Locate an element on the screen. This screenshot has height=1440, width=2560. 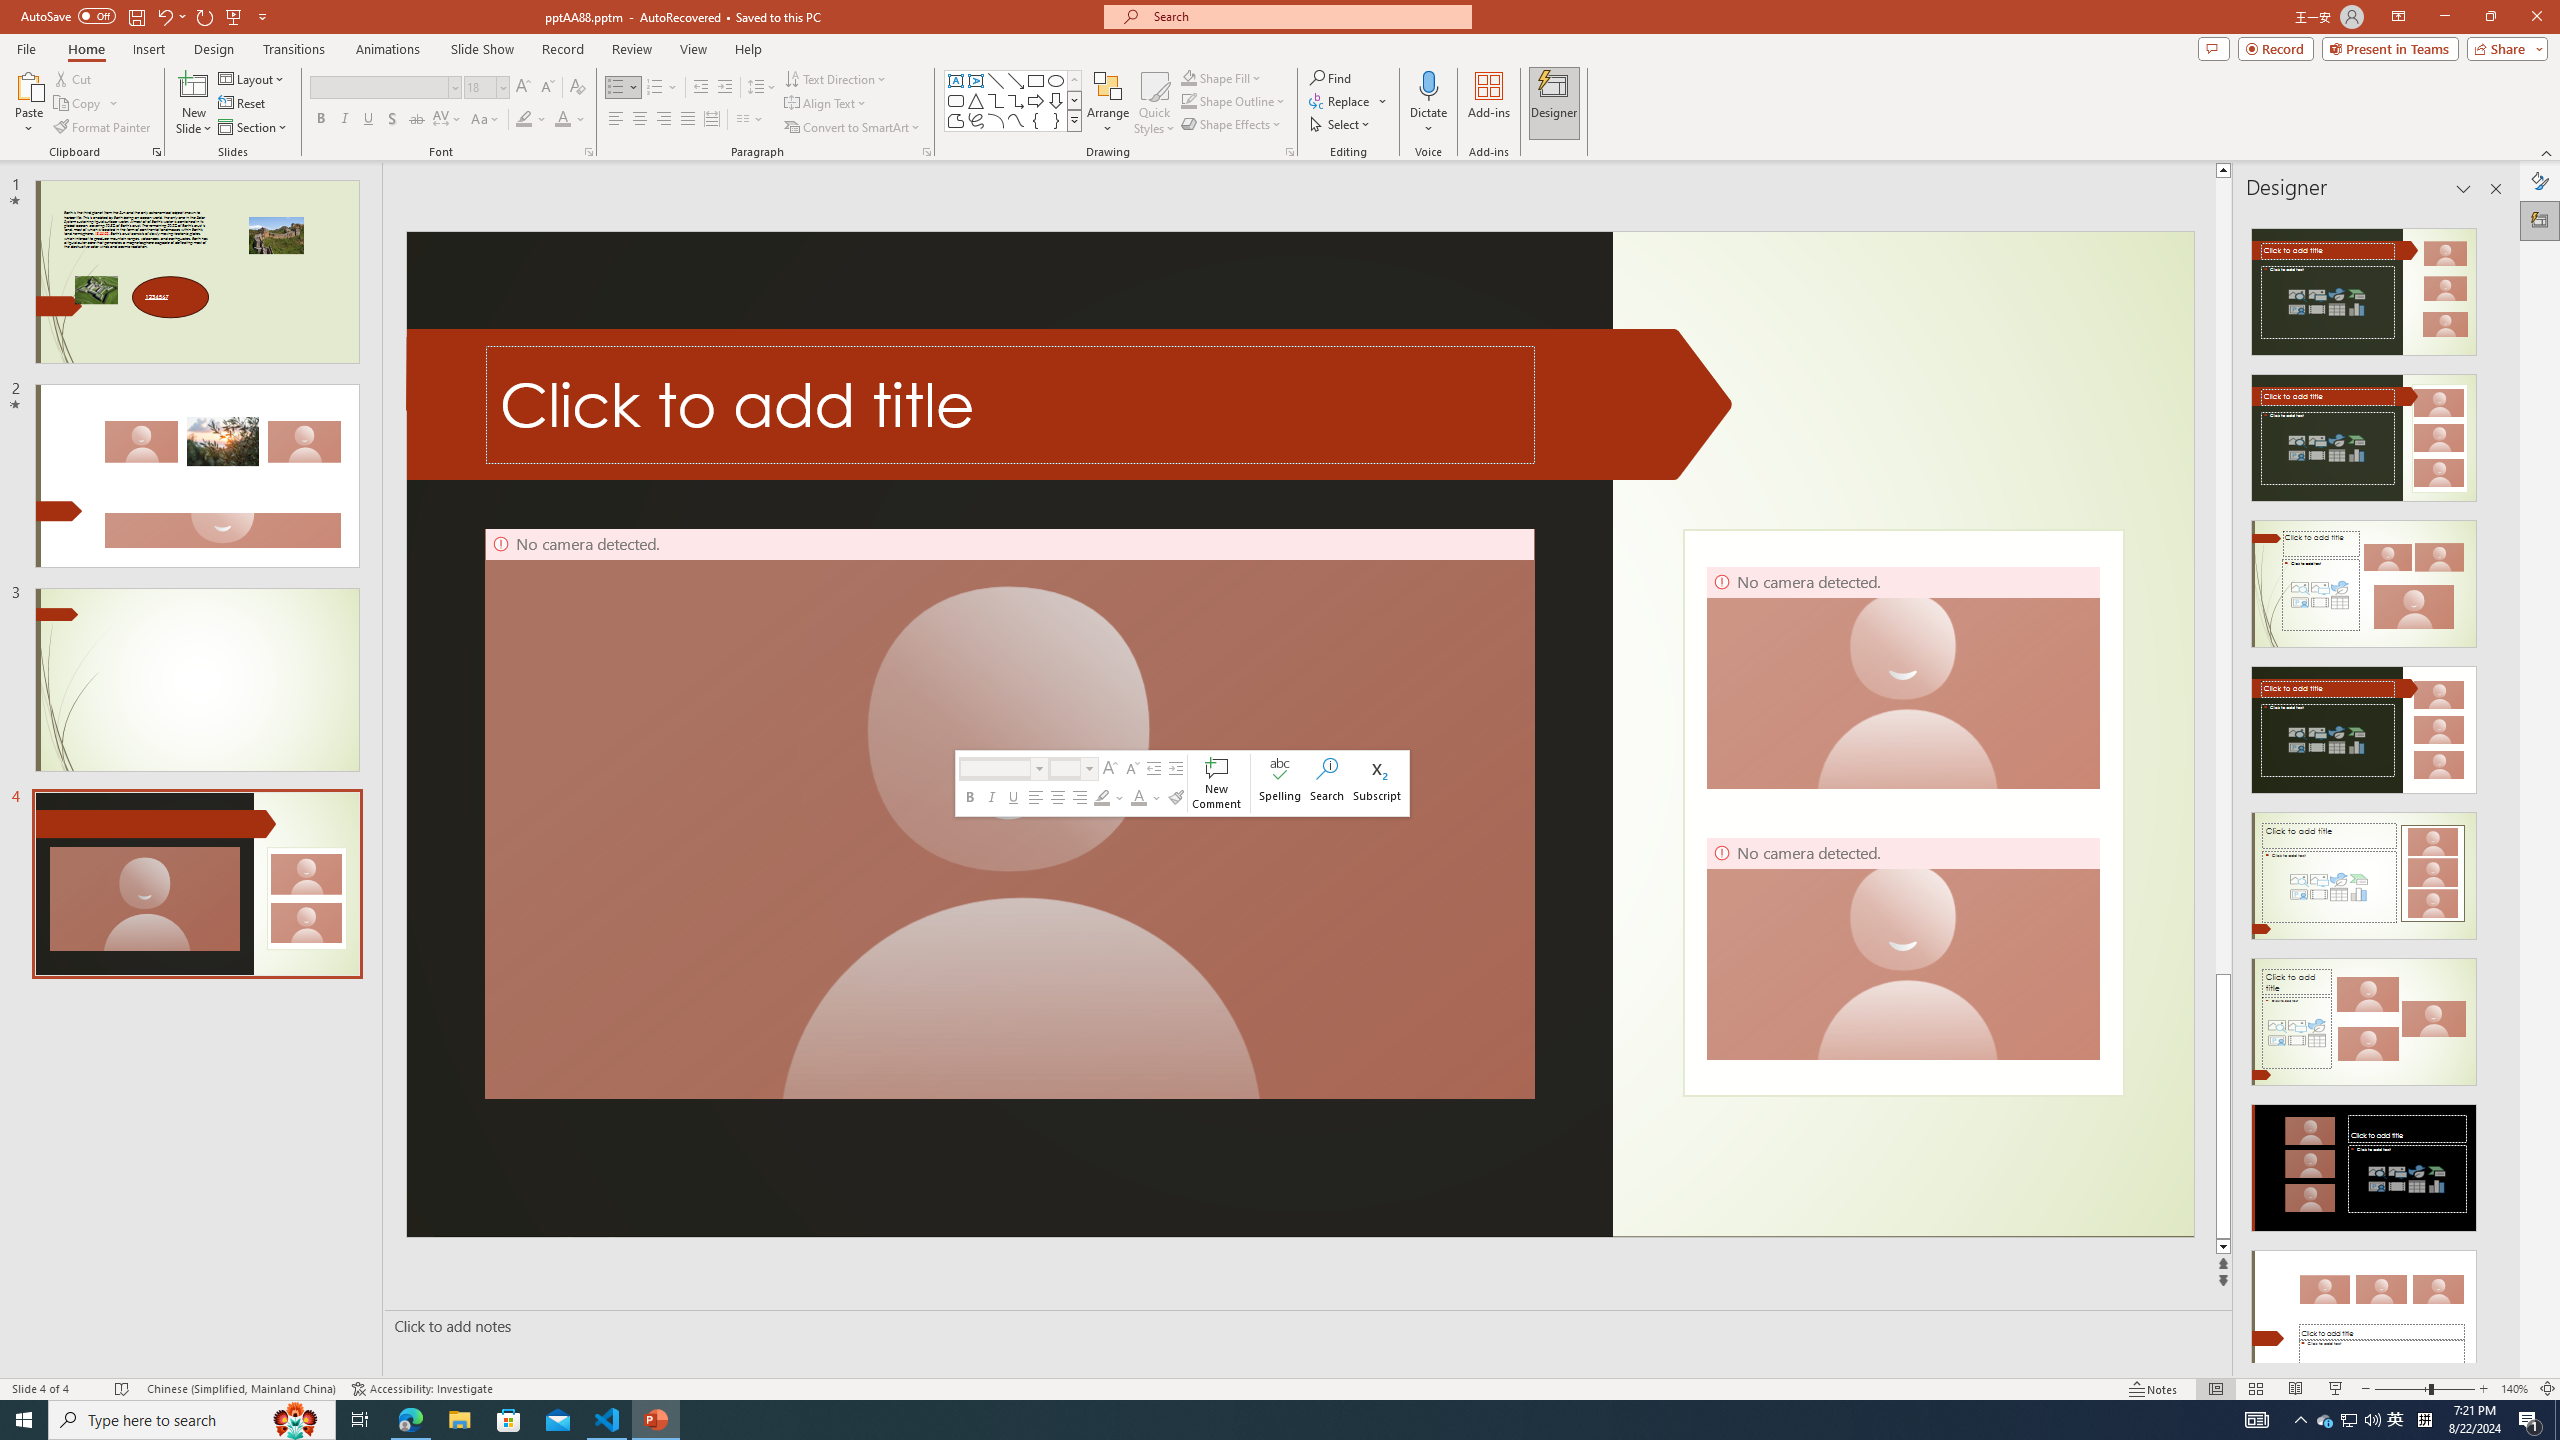
Close pane is located at coordinates (2496, 189).